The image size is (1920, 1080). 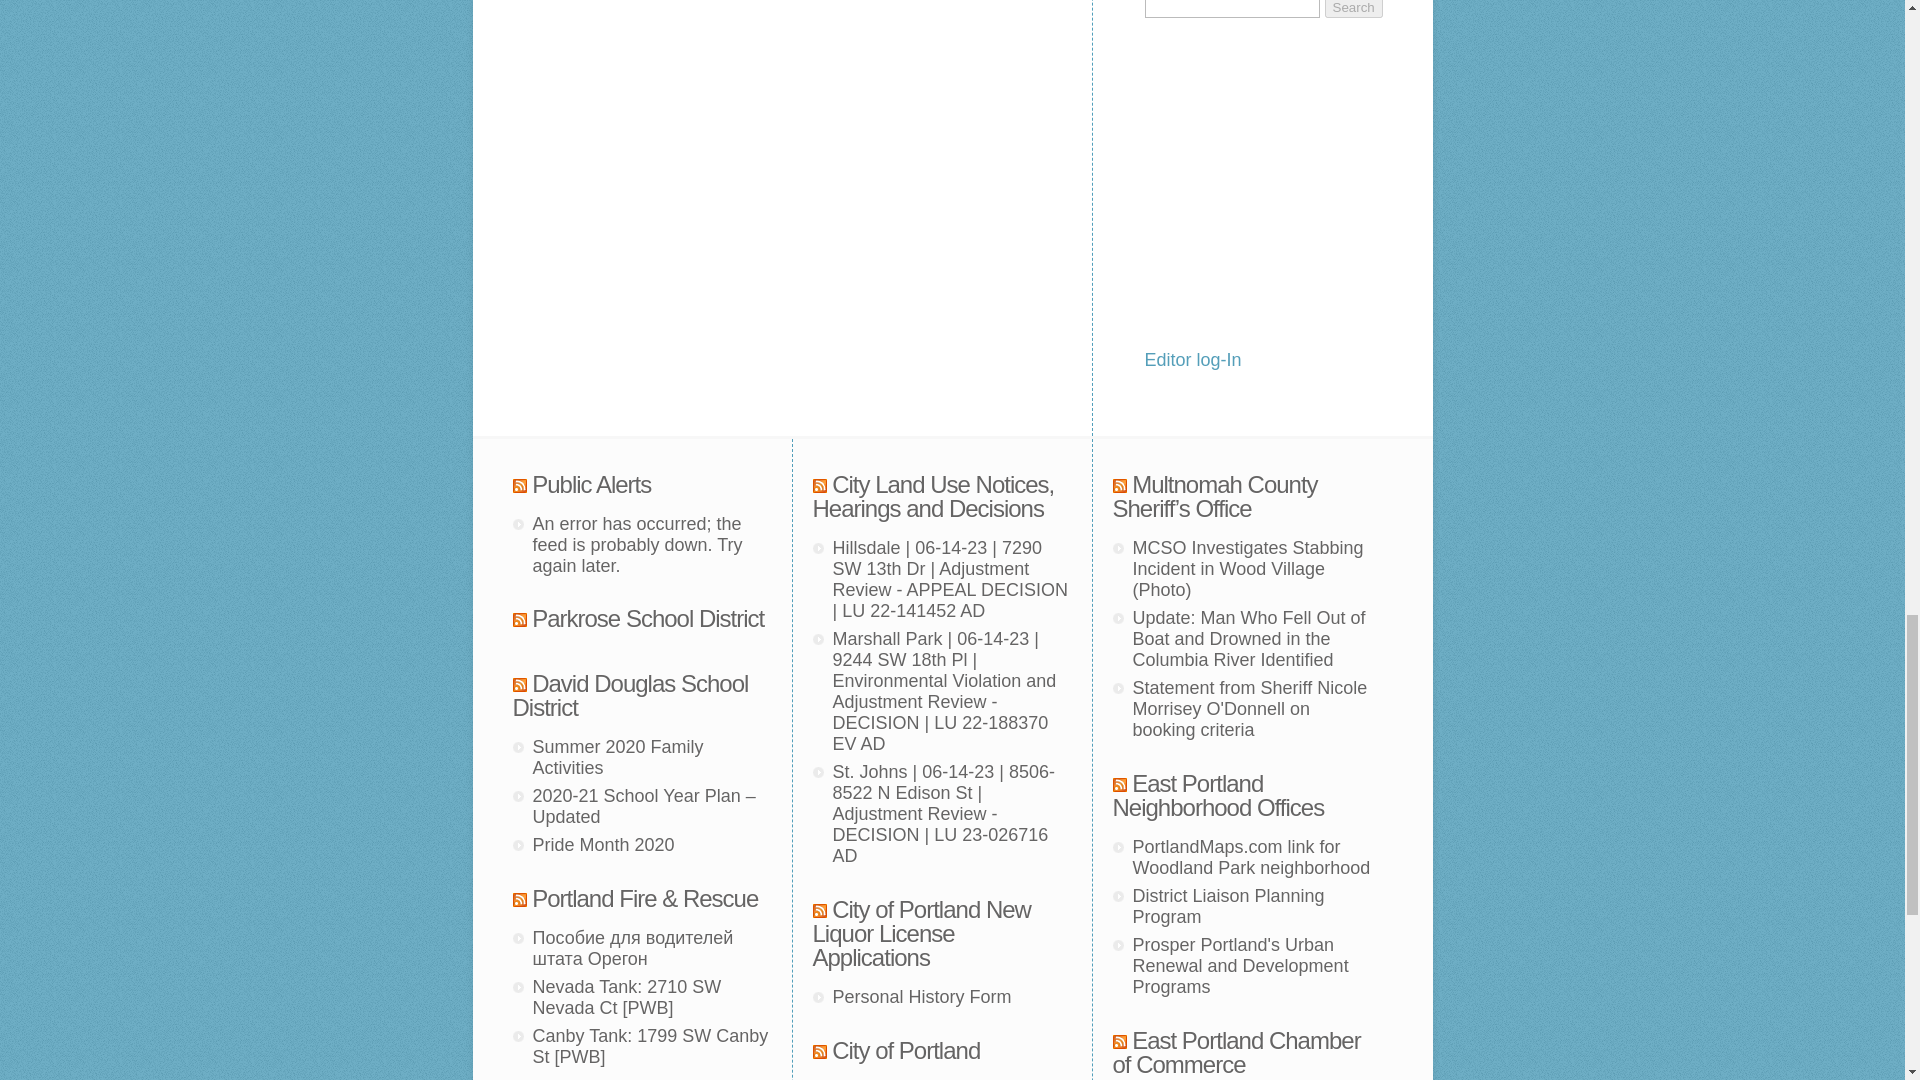 I want to click on PDF Document, 228kbCategory: Southwest Portland, so click(x=626, y=998).